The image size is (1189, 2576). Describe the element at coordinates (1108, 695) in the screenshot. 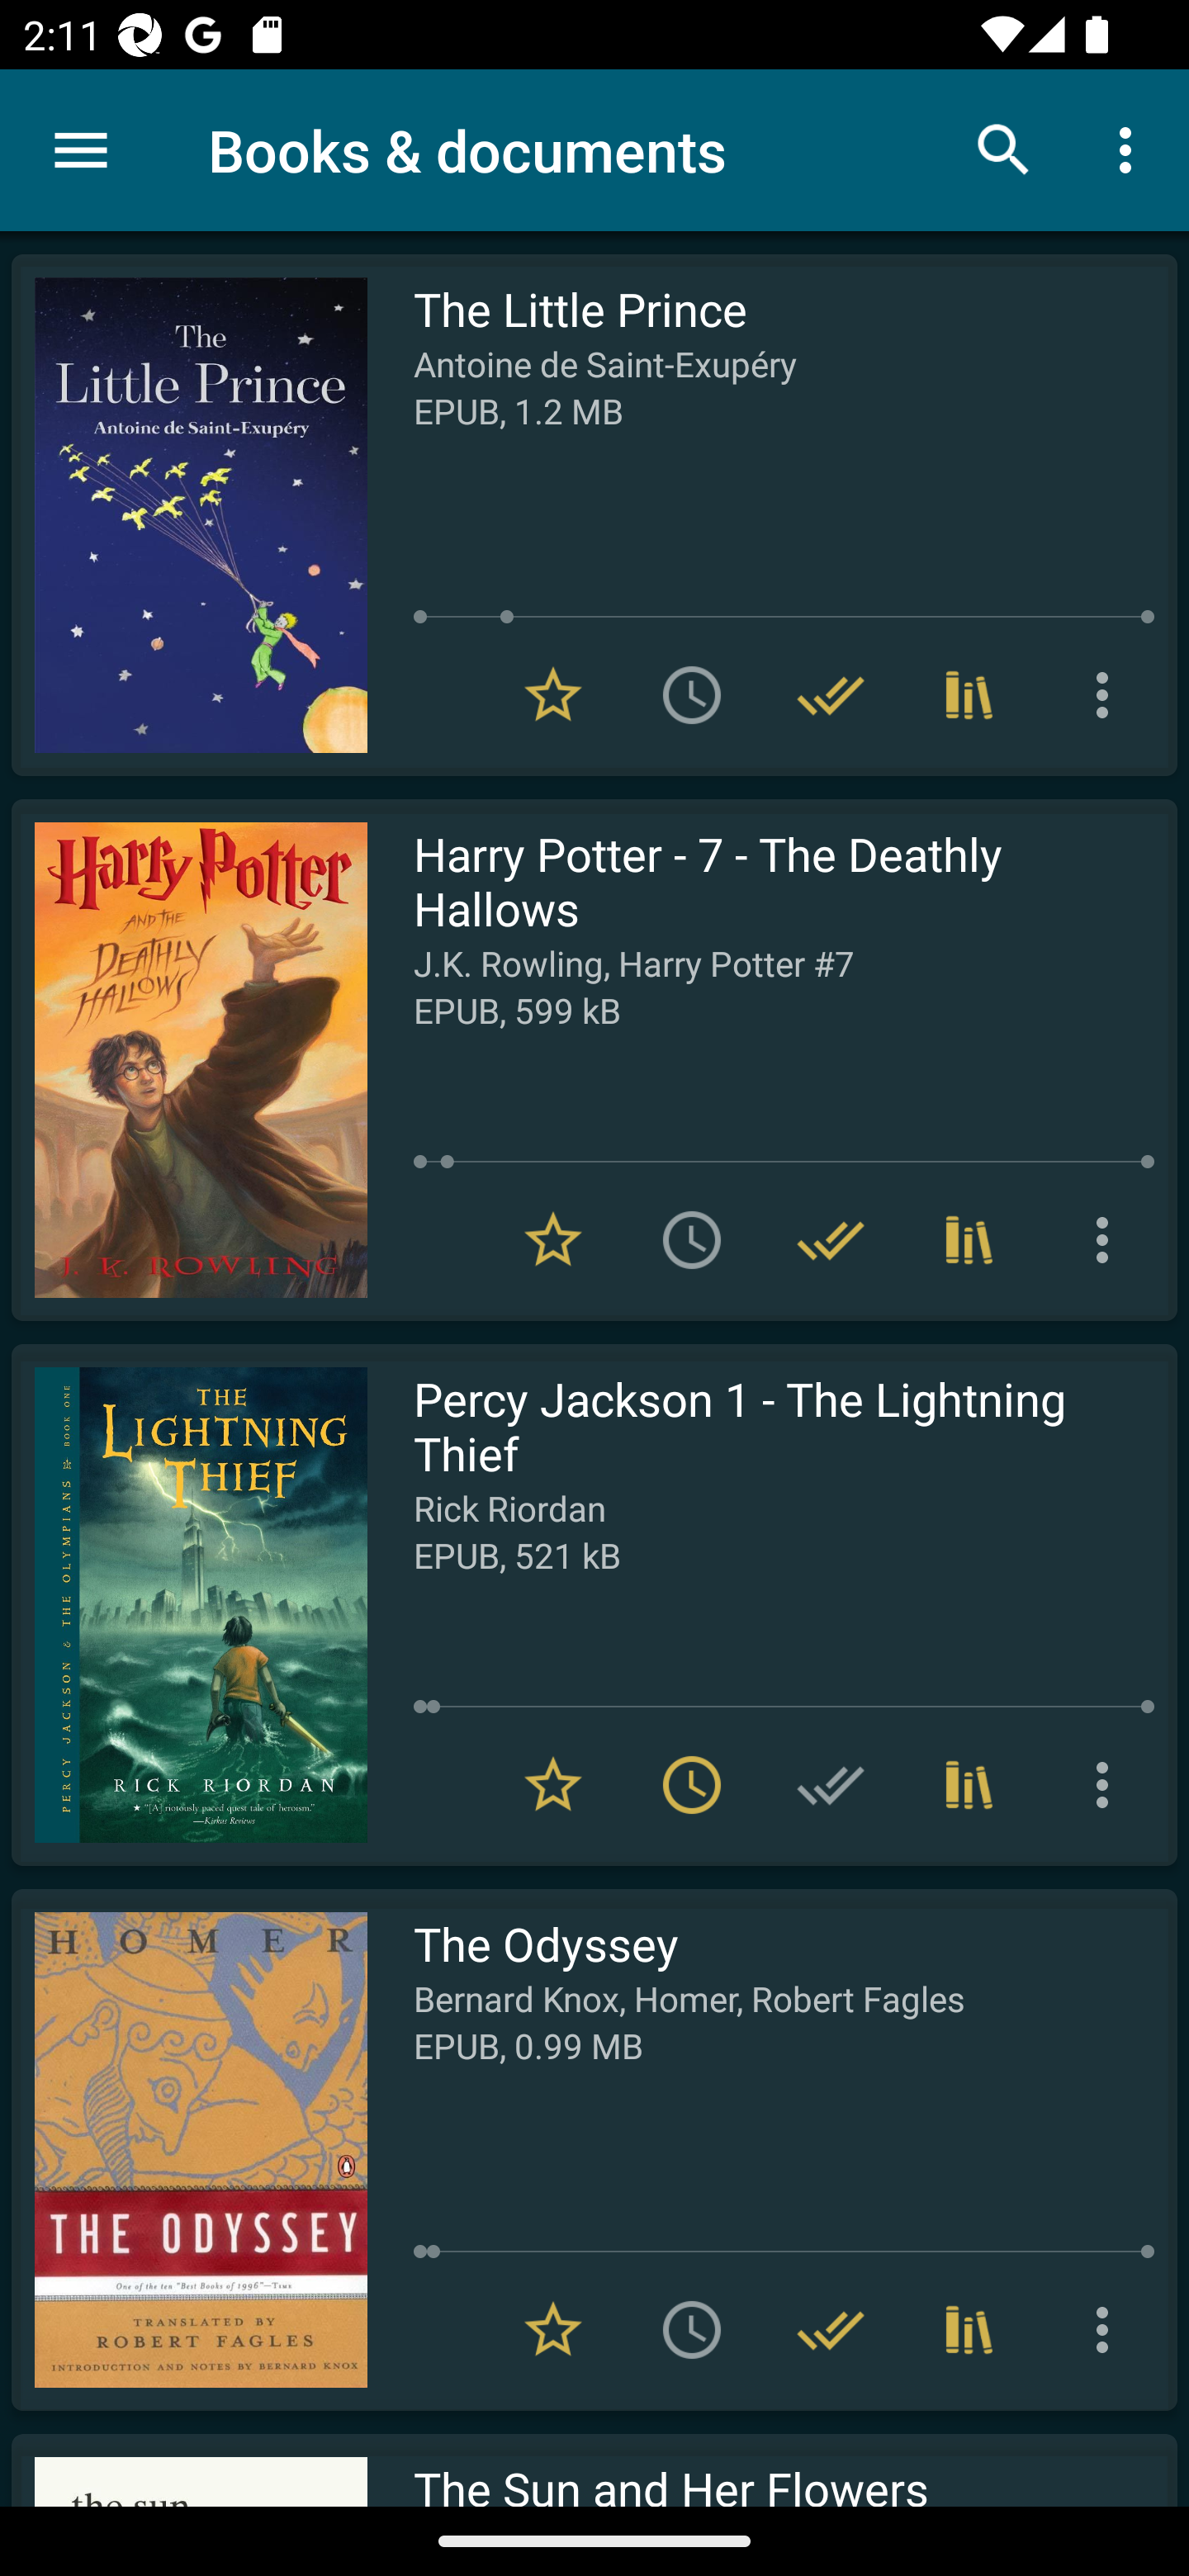

I see `More options` at that location.